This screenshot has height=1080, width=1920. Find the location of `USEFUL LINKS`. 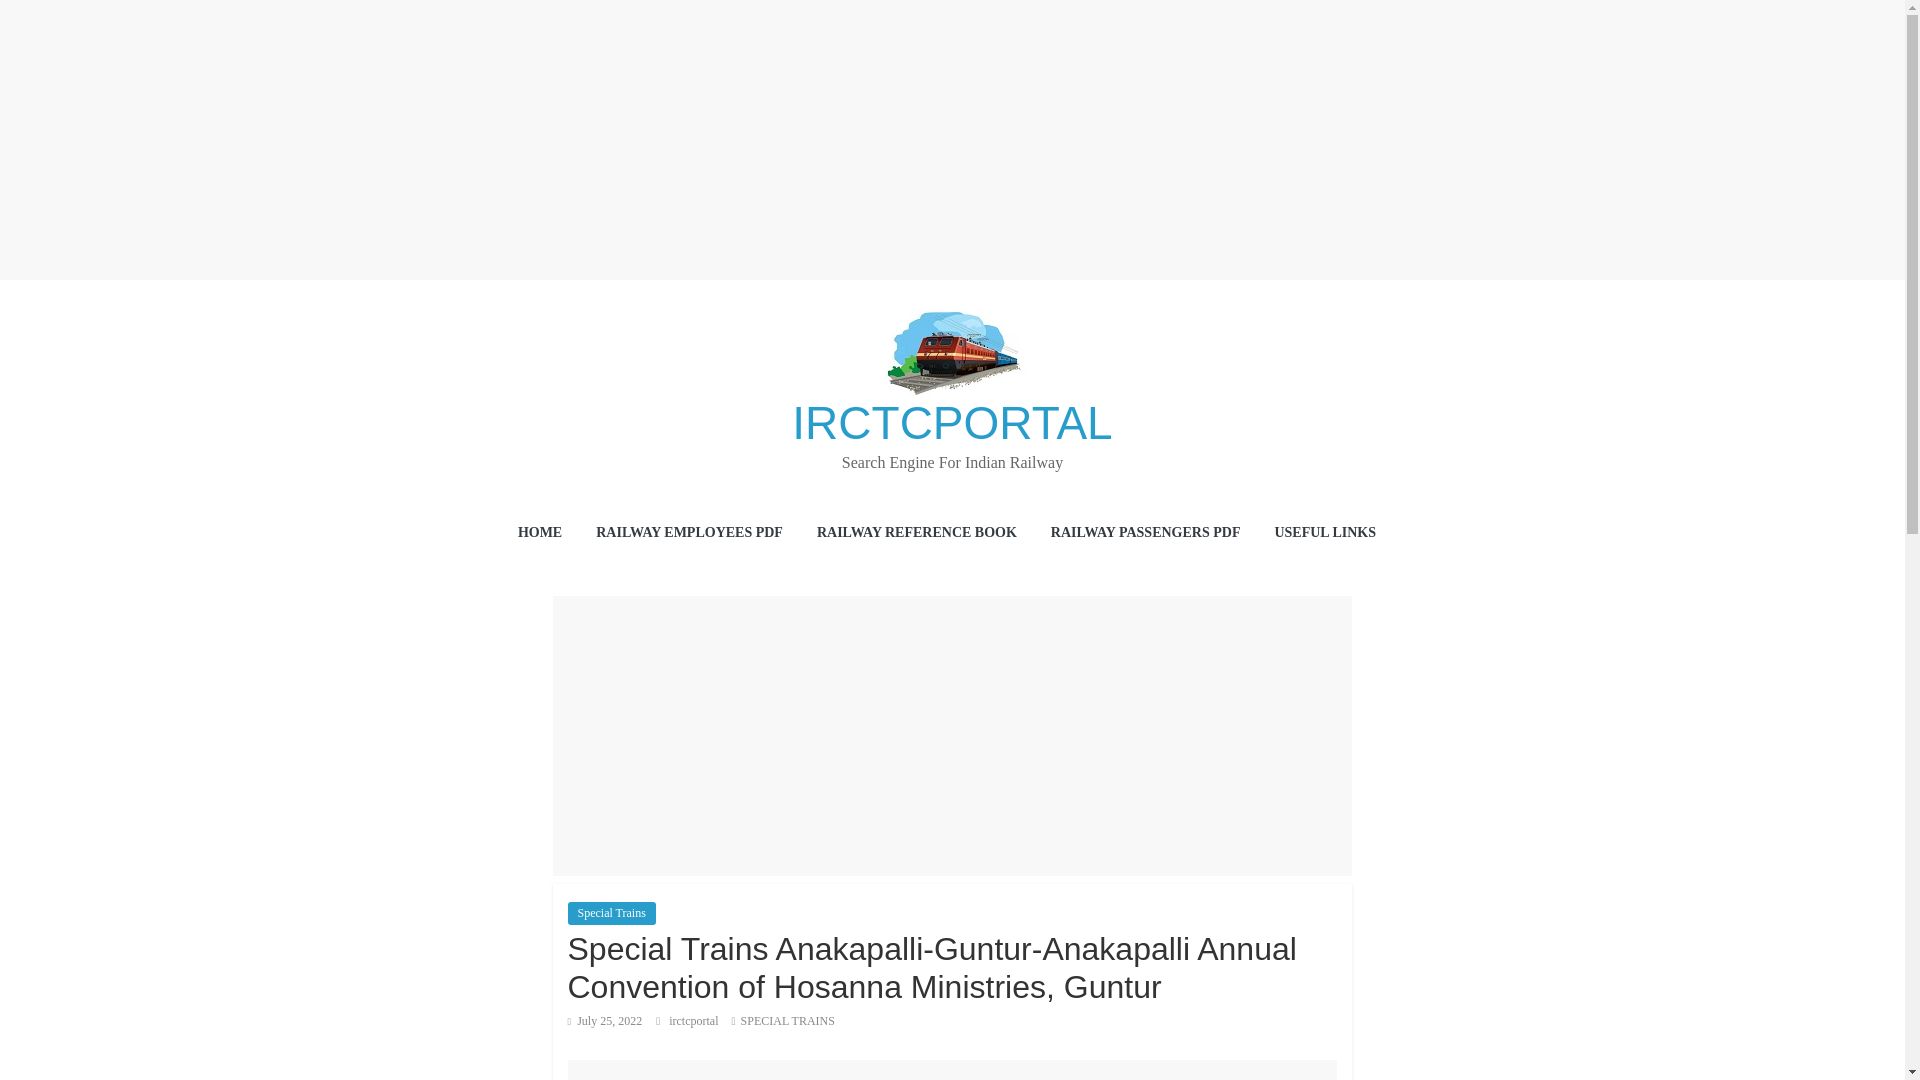

USEFUL LINKS is located at coordinates (1330, 534).